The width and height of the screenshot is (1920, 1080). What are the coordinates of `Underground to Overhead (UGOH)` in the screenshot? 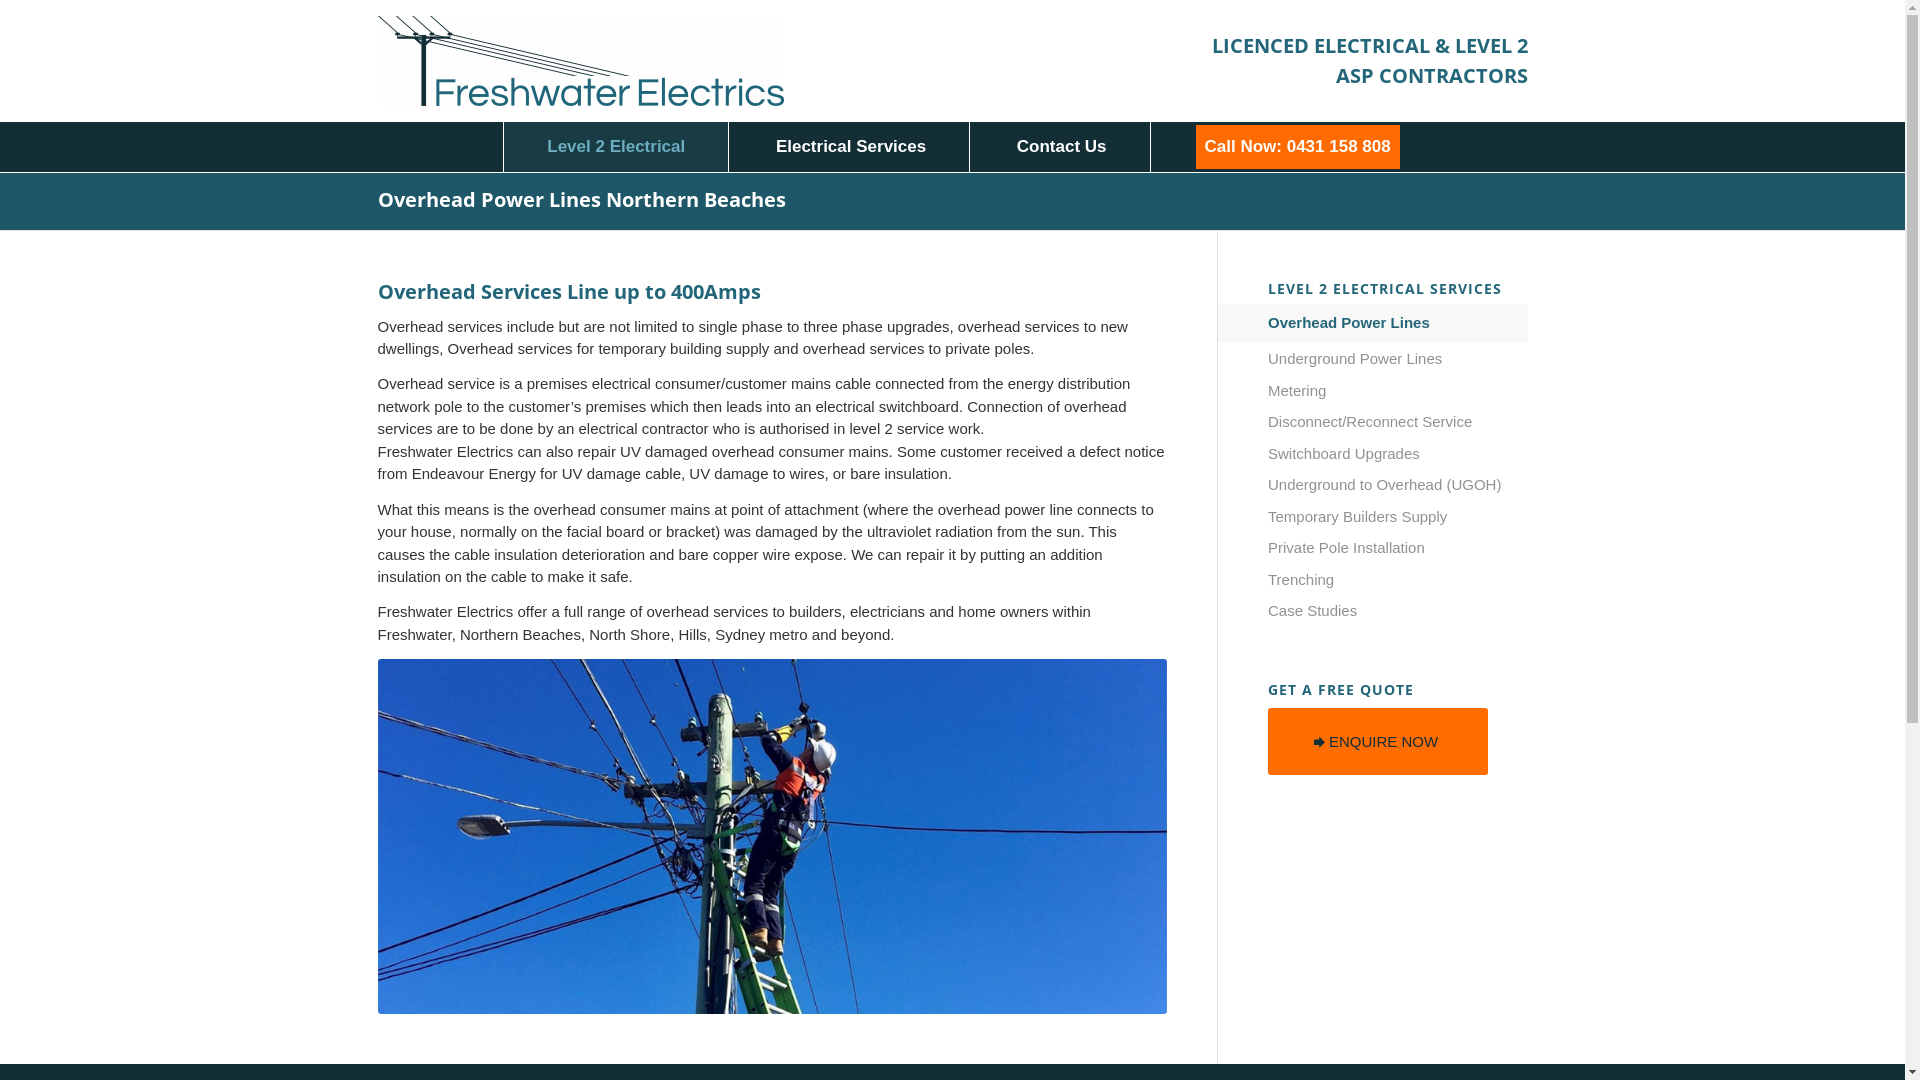 It's located at (1398, 486).